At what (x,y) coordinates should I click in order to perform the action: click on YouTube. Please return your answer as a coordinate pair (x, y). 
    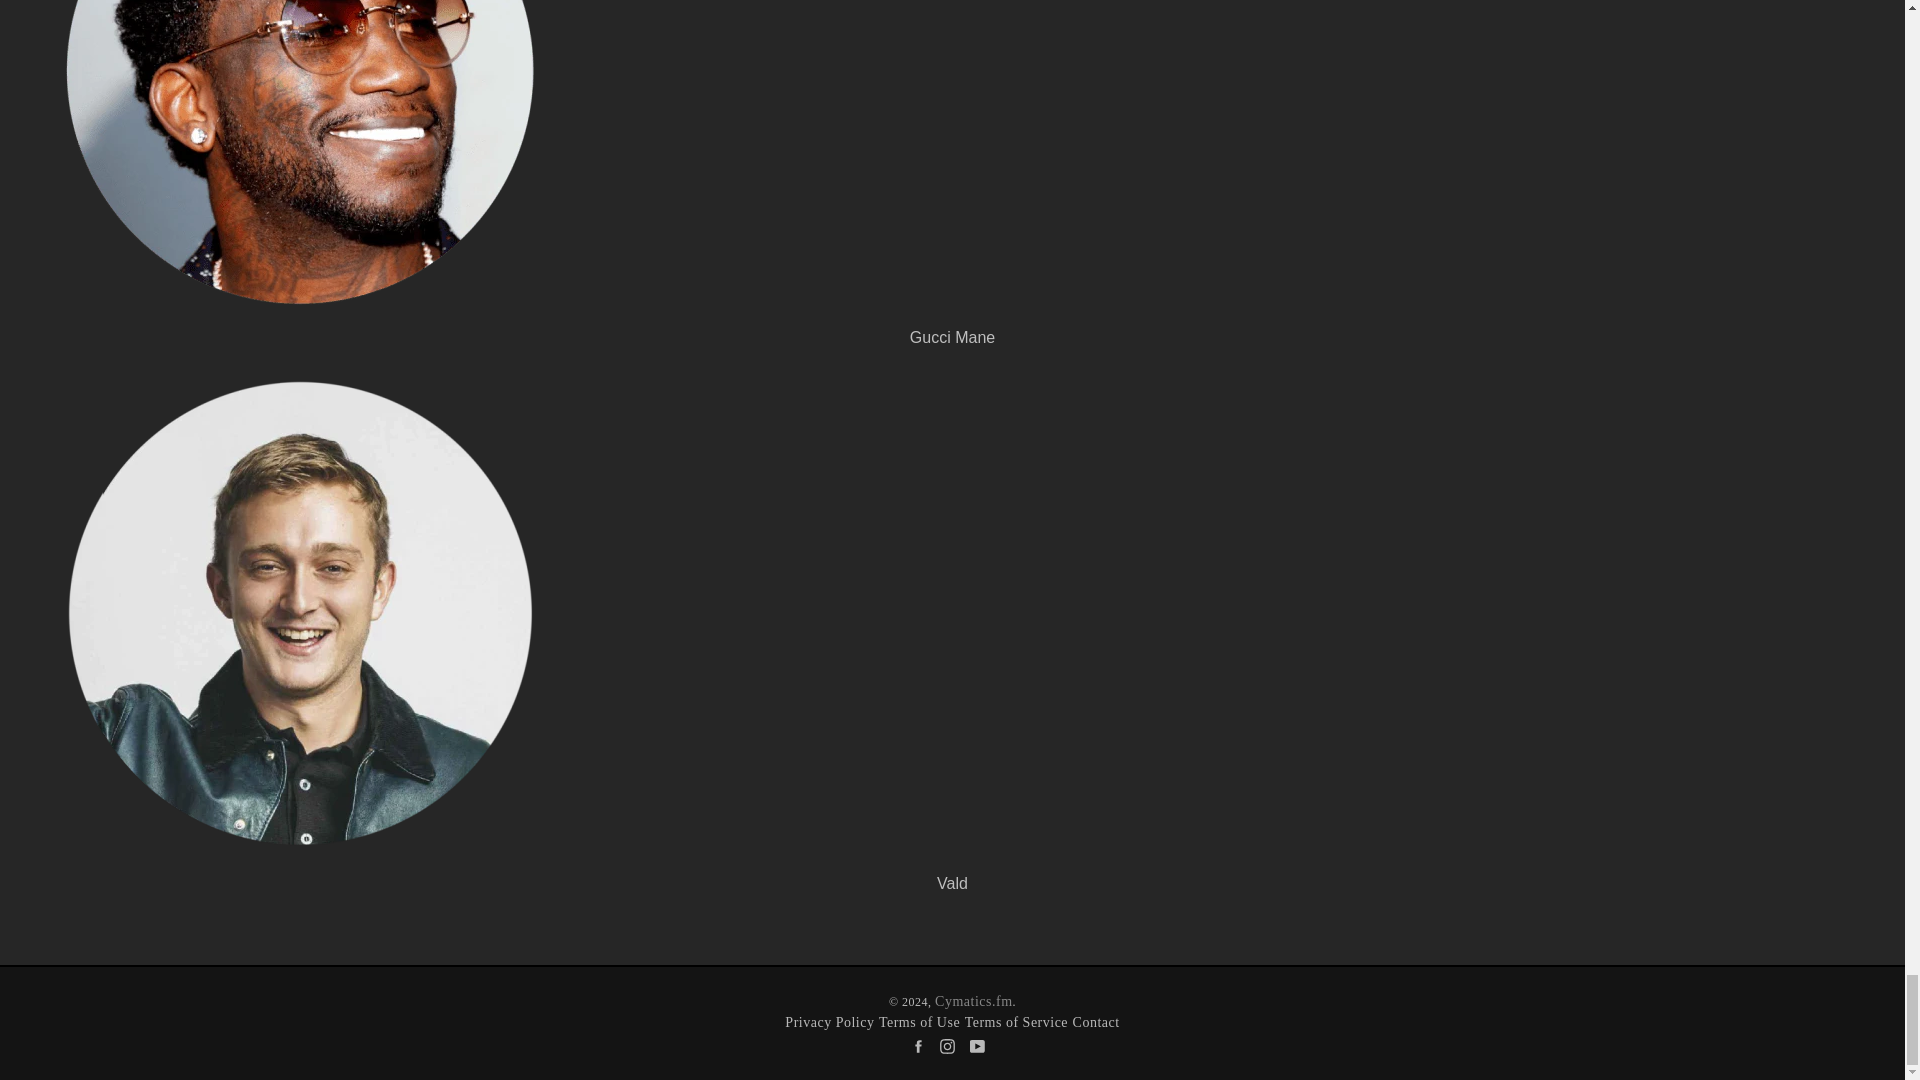
    Looking at the image, I should click on (982, 1044).